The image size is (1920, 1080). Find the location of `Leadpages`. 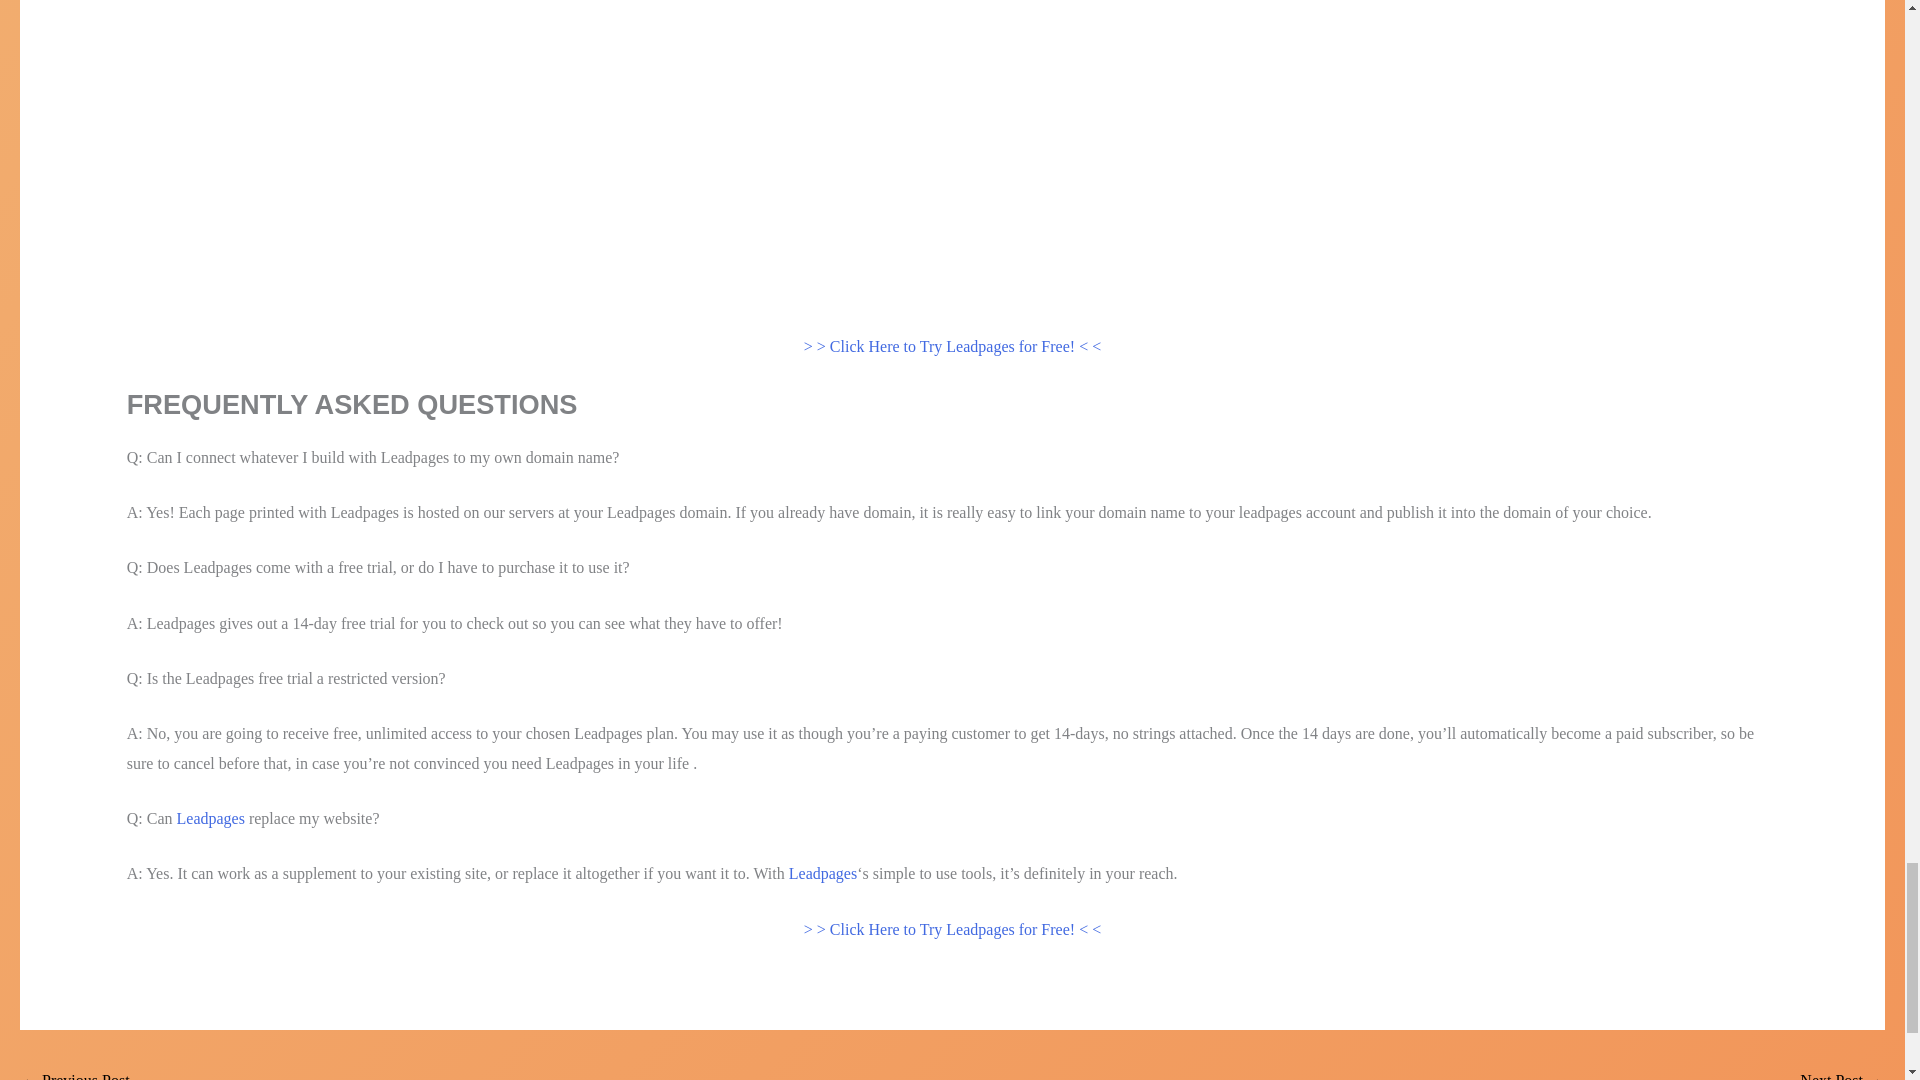

Leadpages is located at coordinates (822, 874).